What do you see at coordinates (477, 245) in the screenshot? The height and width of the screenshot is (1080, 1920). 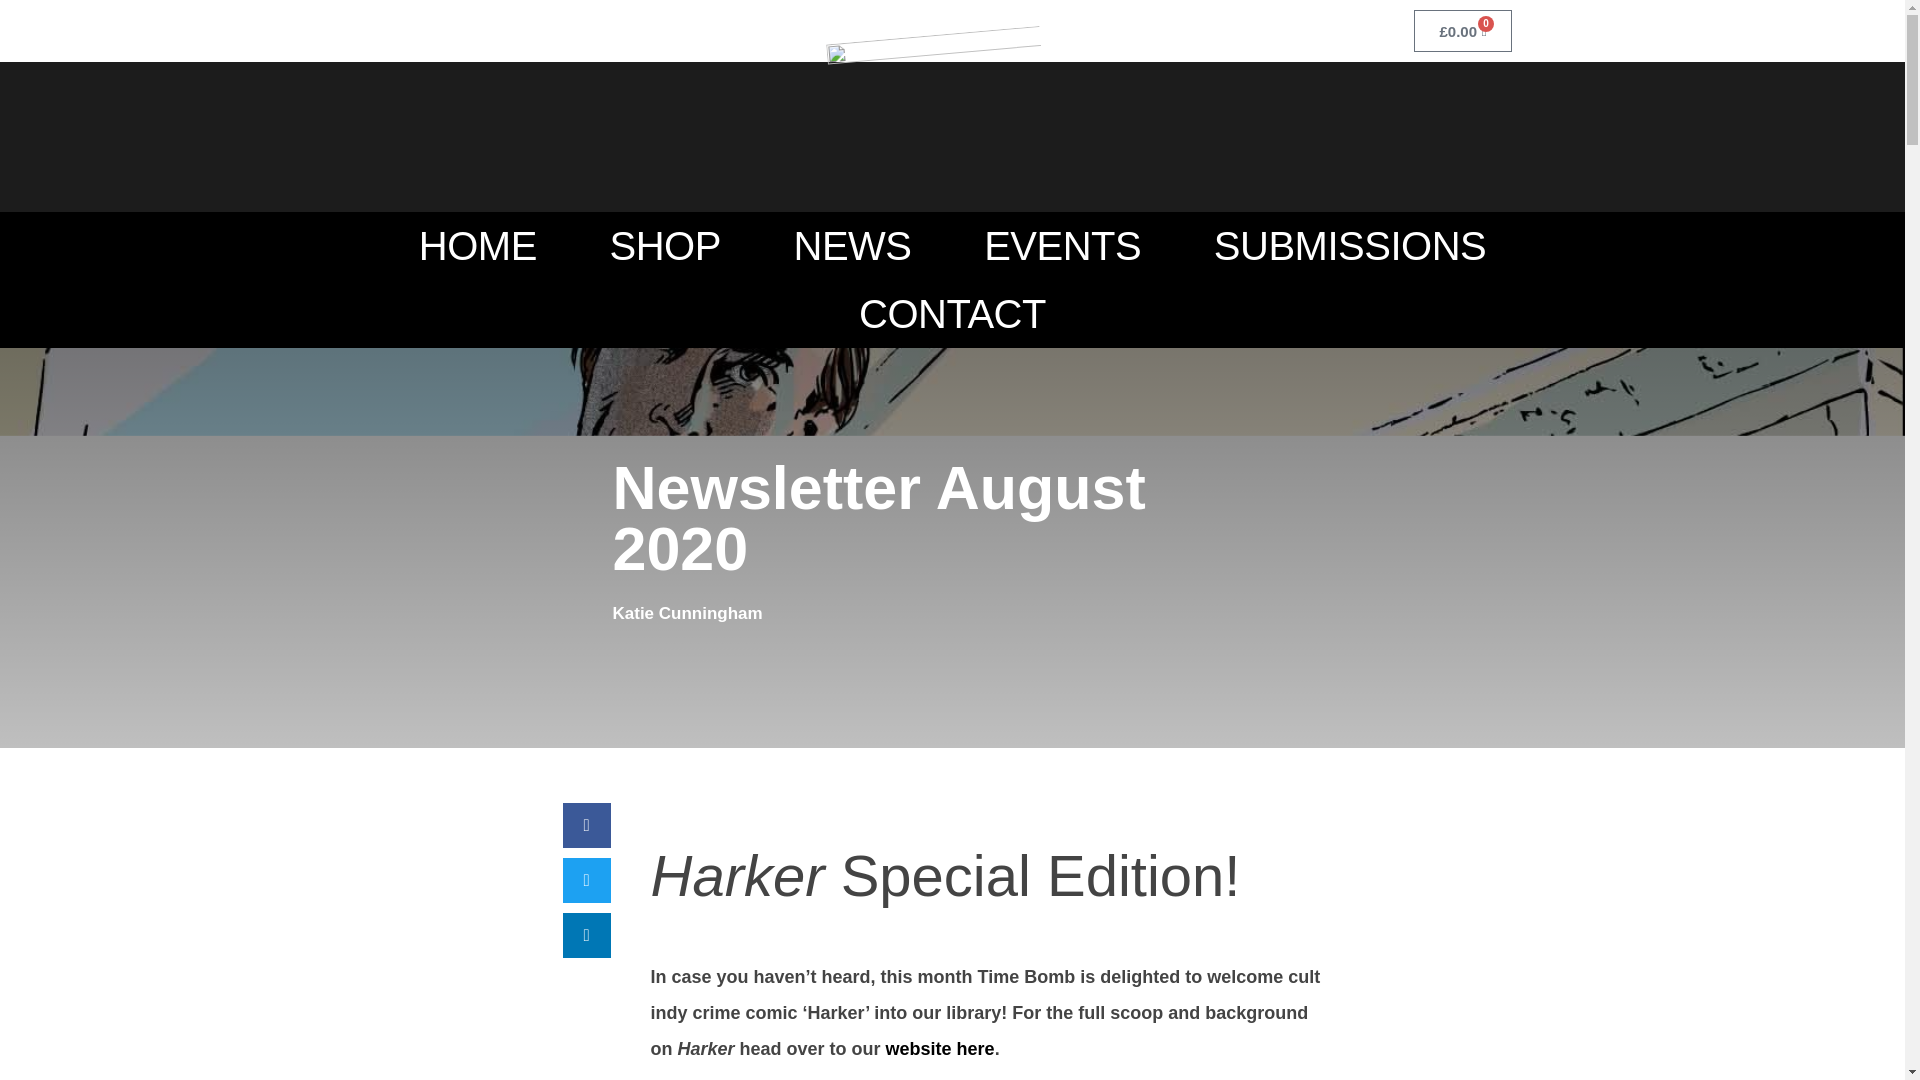 I see `HOME` at bounding box center [477, 245].